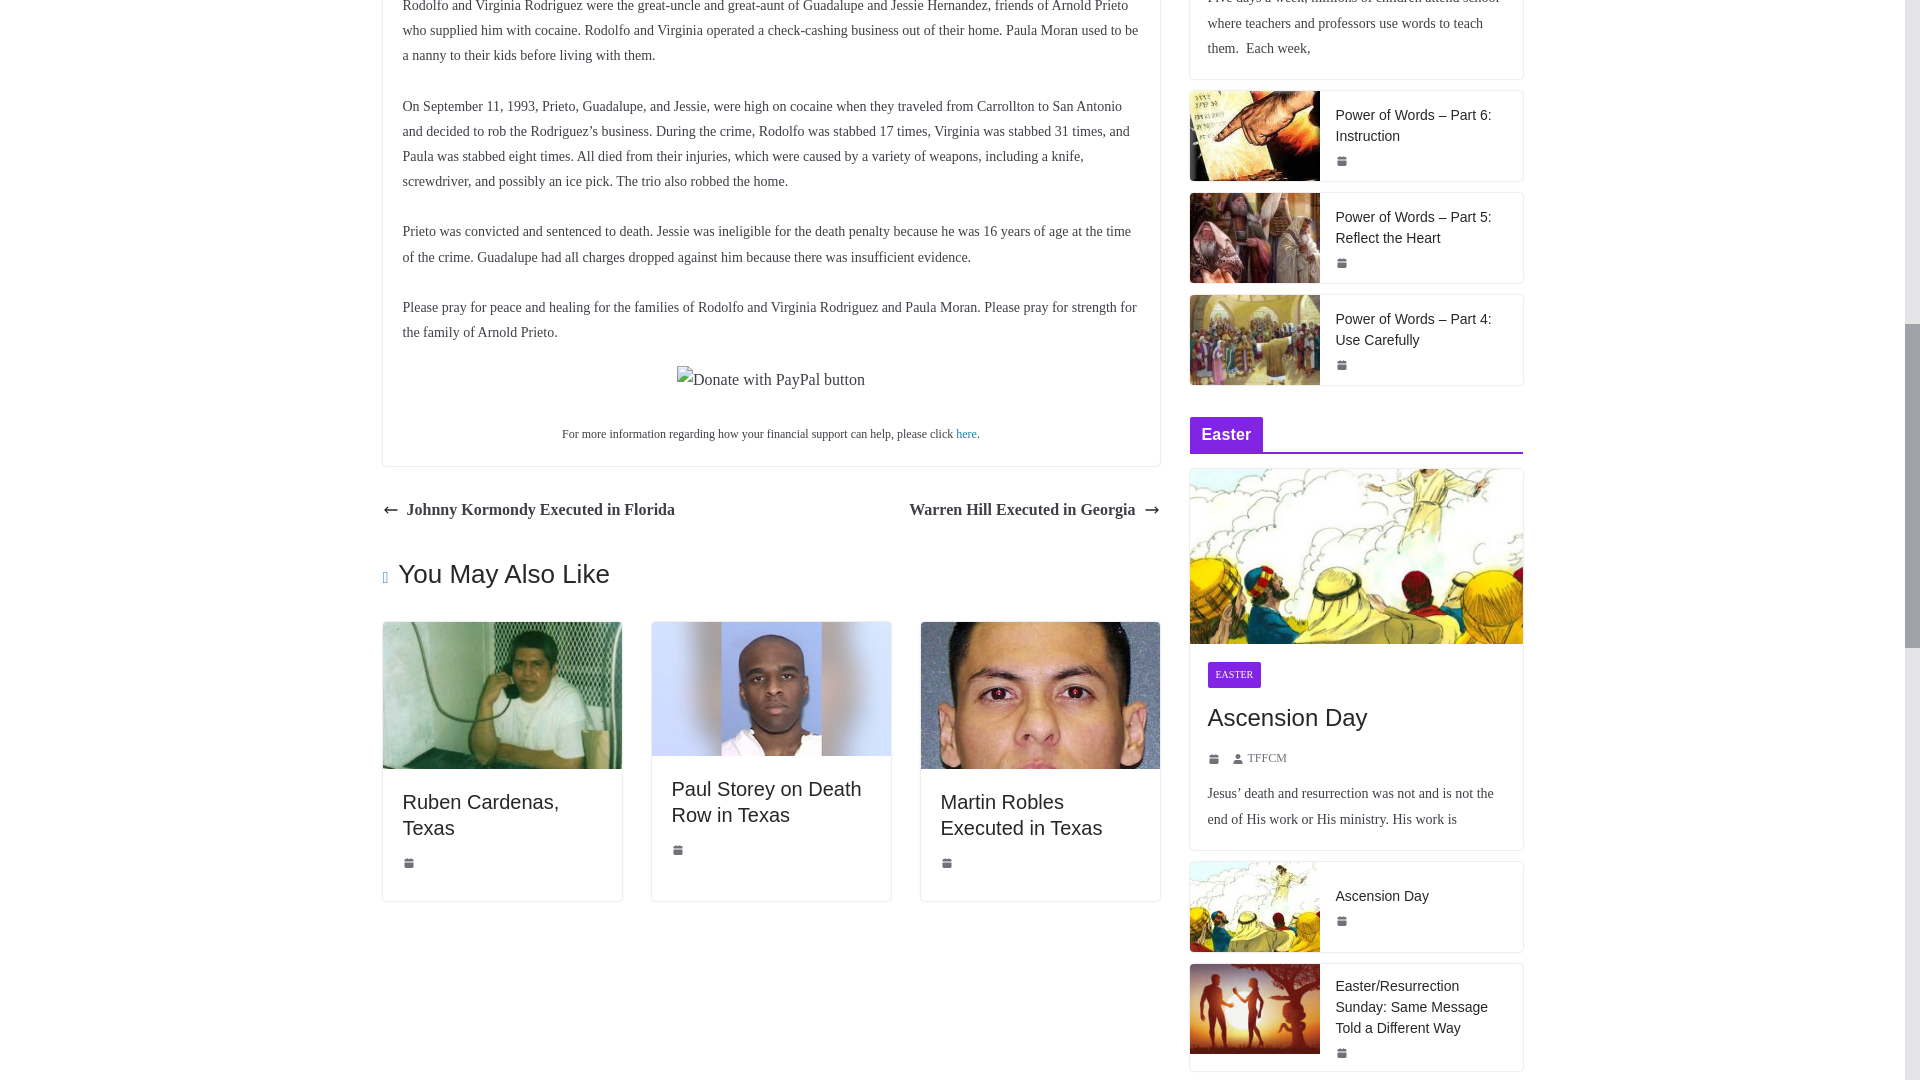 This screenshot has width=1920, height=1080. I want to click on 1:51 am, so click(680, 850).